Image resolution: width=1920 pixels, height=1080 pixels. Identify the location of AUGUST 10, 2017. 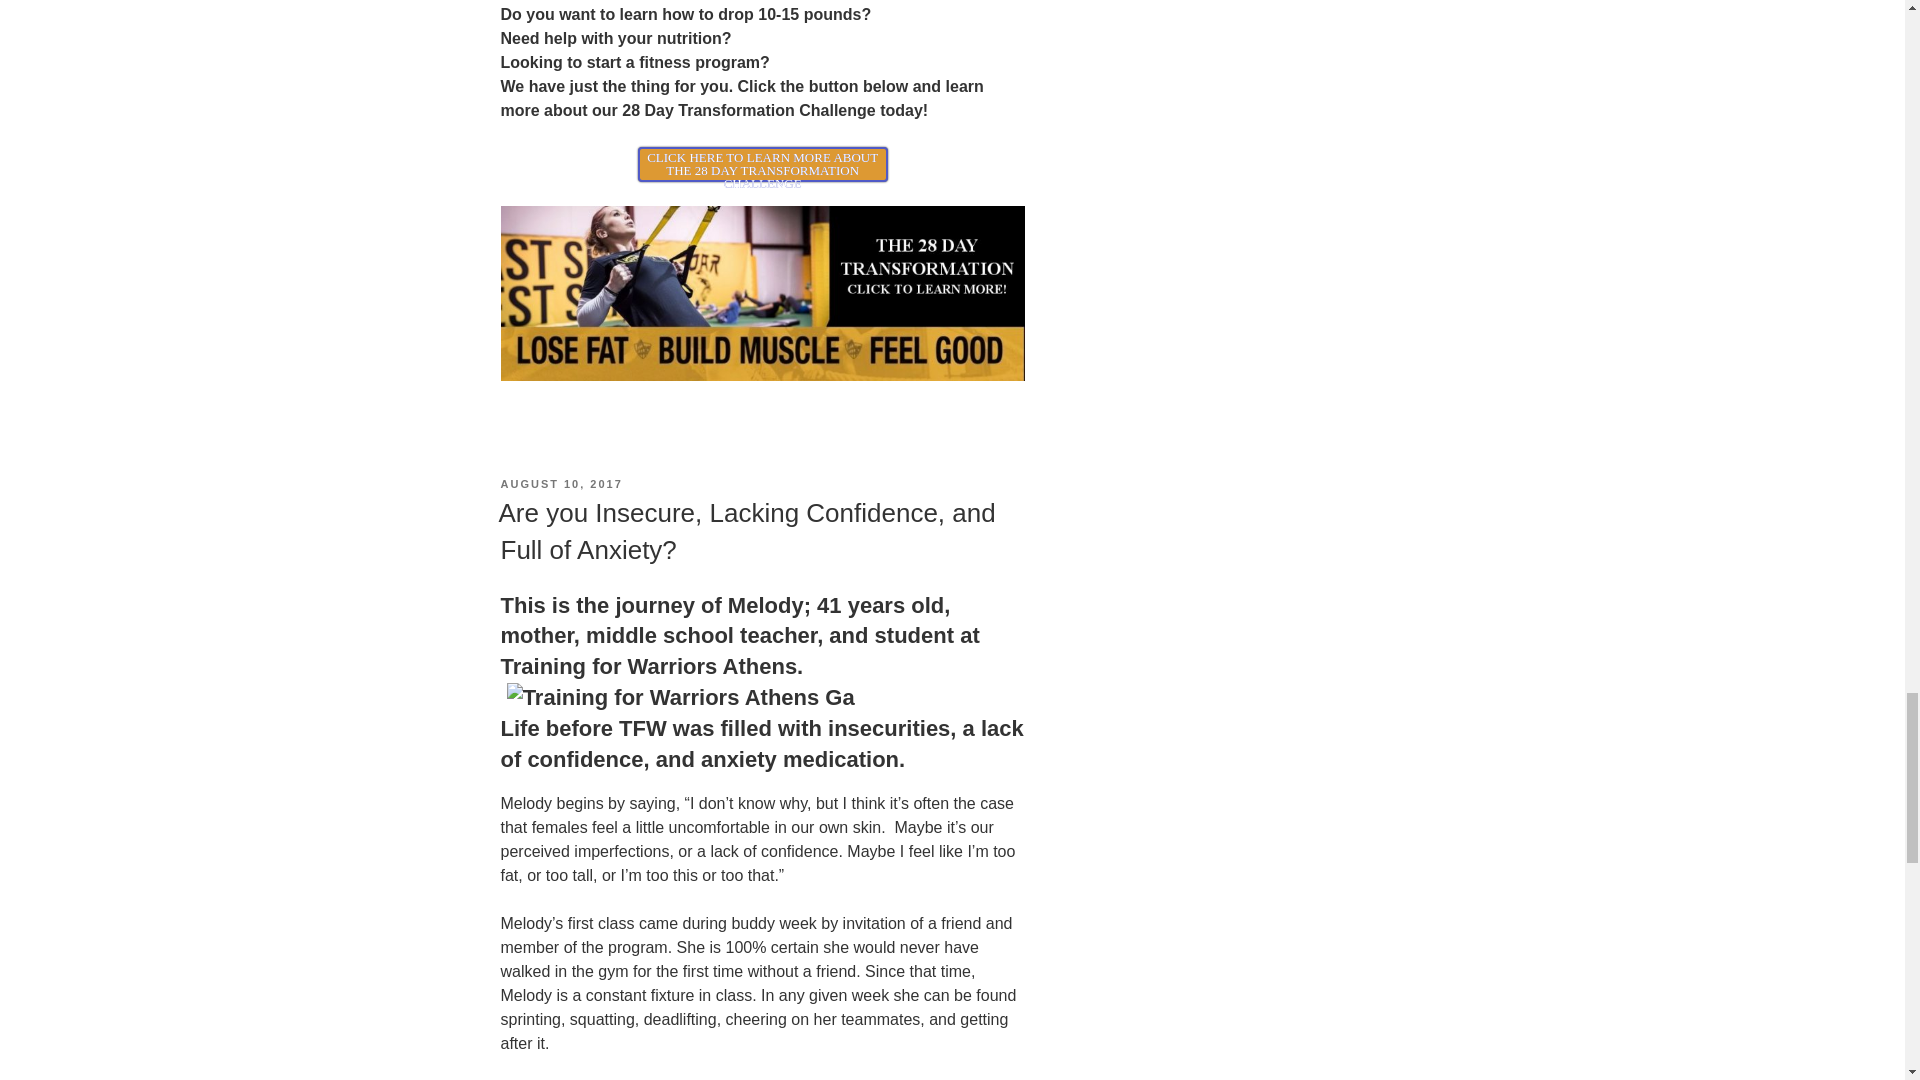
(560, 484).